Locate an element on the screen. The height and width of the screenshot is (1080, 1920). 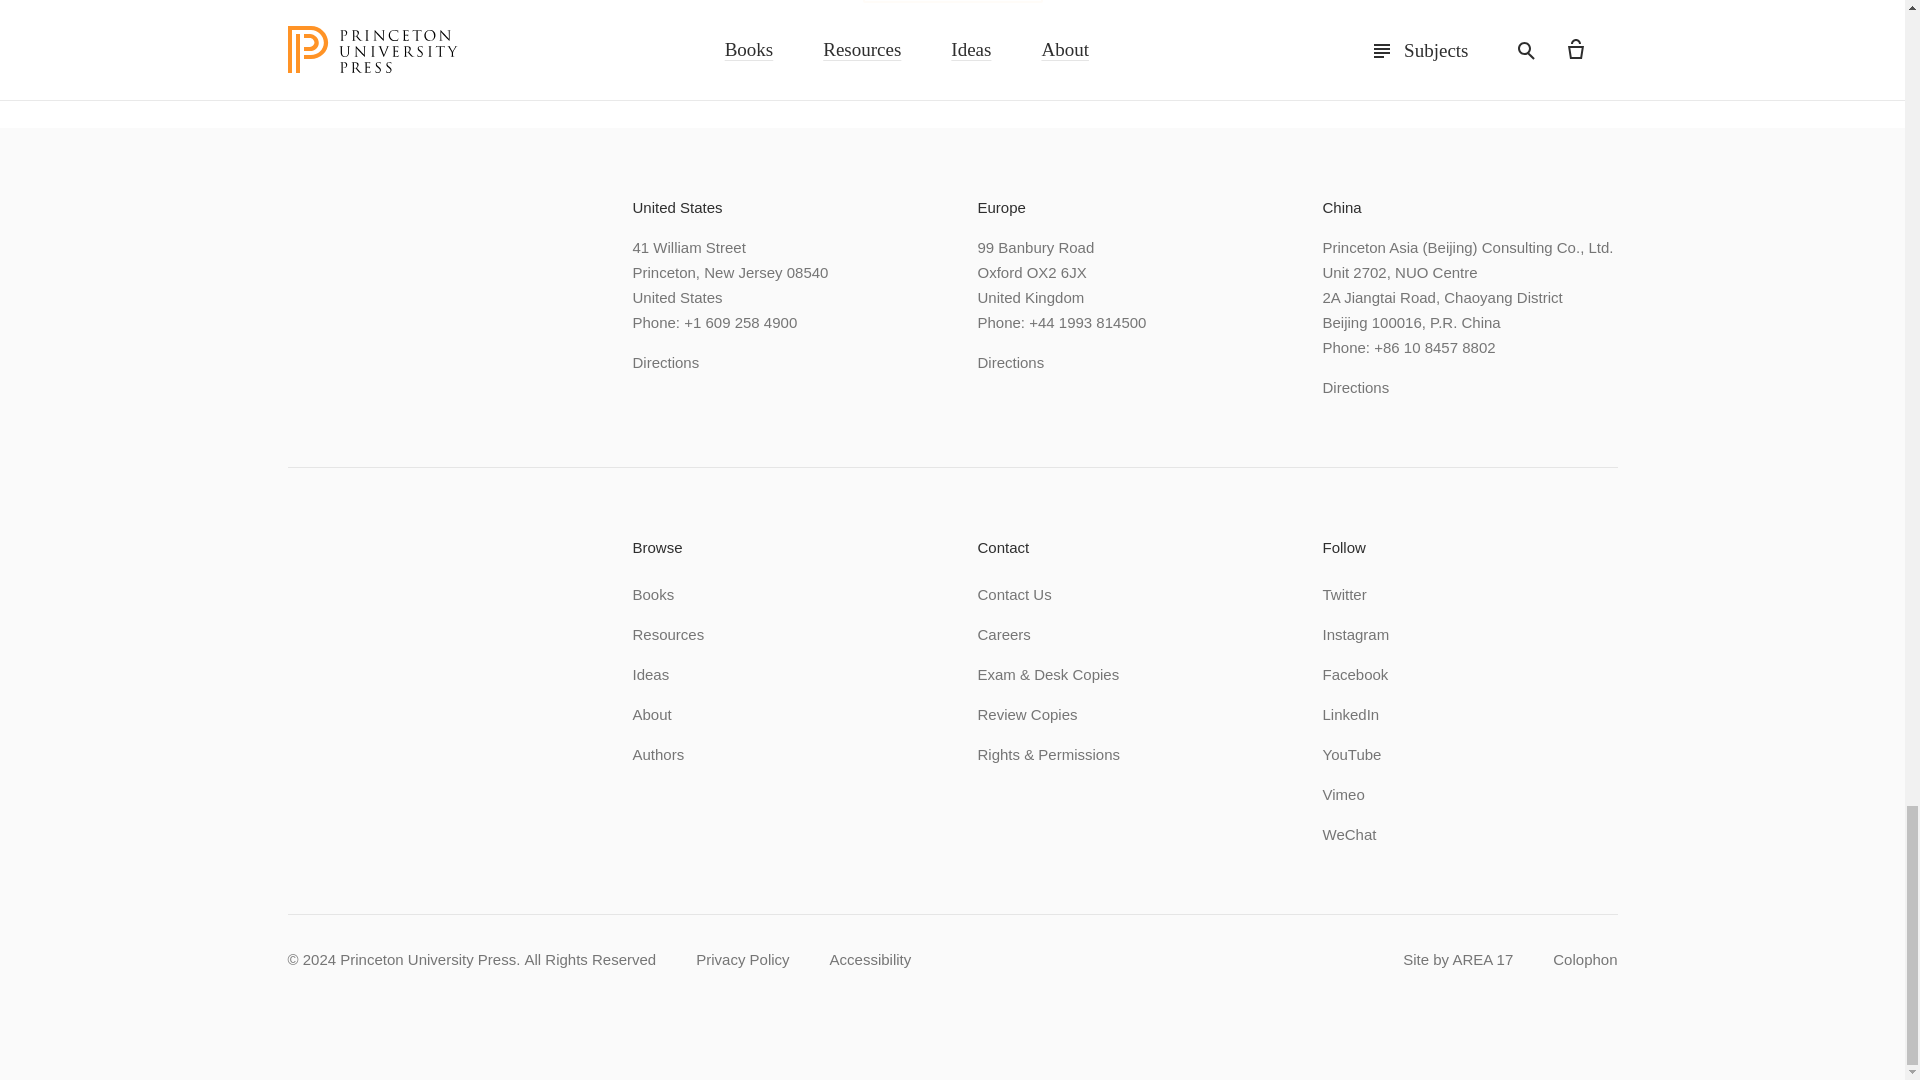
Subscribe is located at coordinates (952, 2).